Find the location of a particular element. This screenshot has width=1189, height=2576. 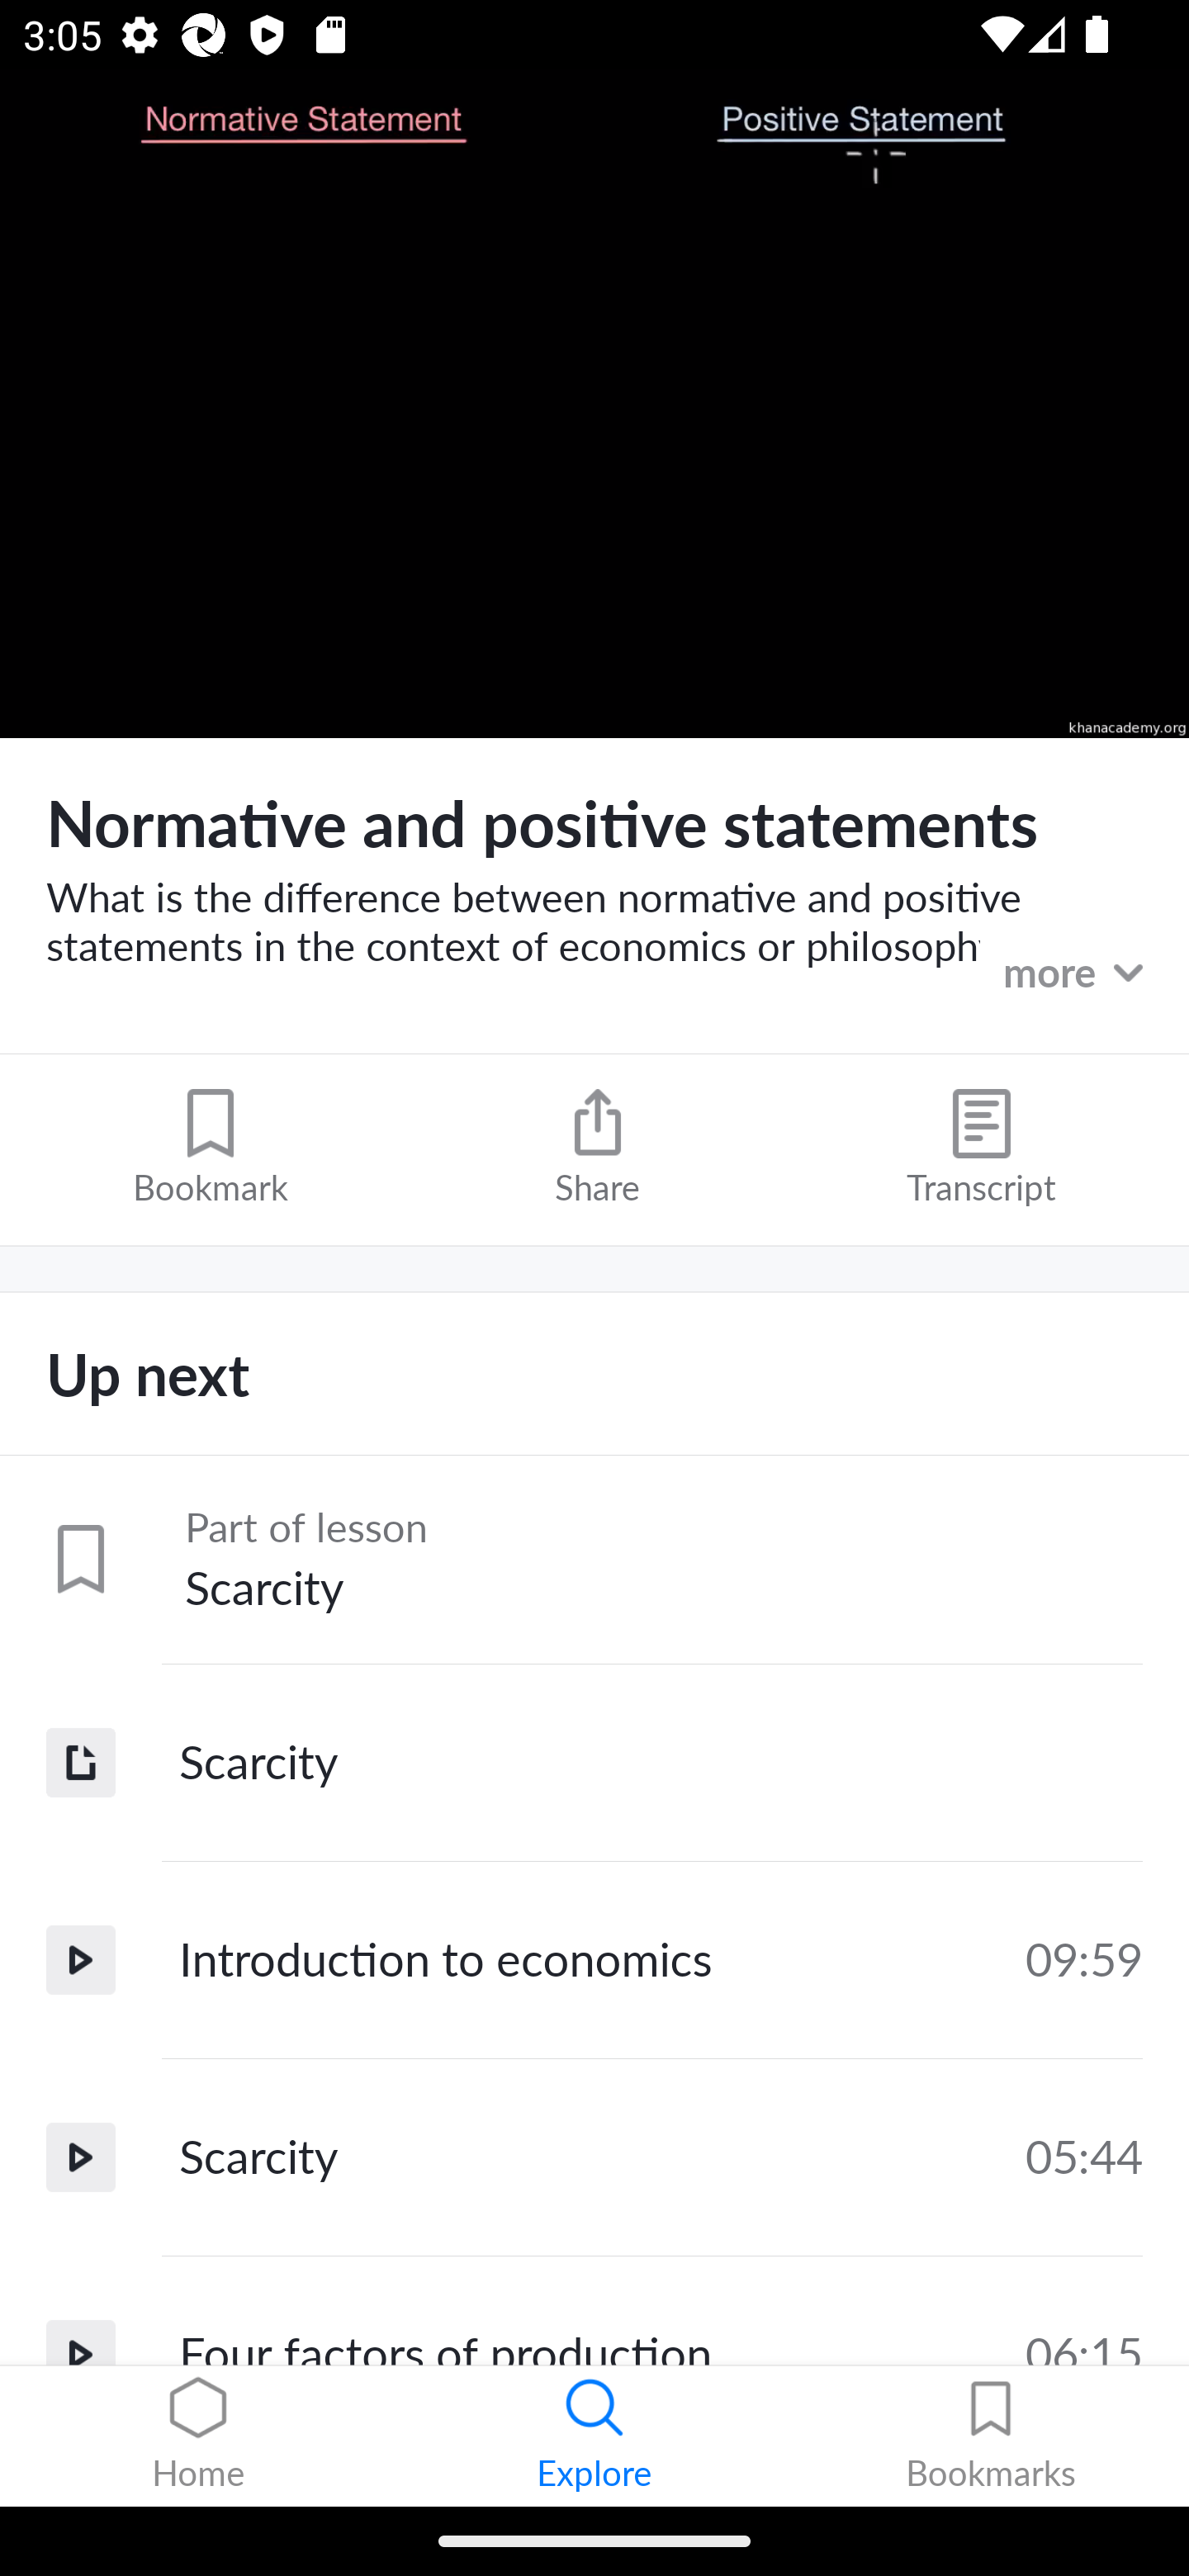

Scarcity 05:44 is located at coordinates (594, 2157).